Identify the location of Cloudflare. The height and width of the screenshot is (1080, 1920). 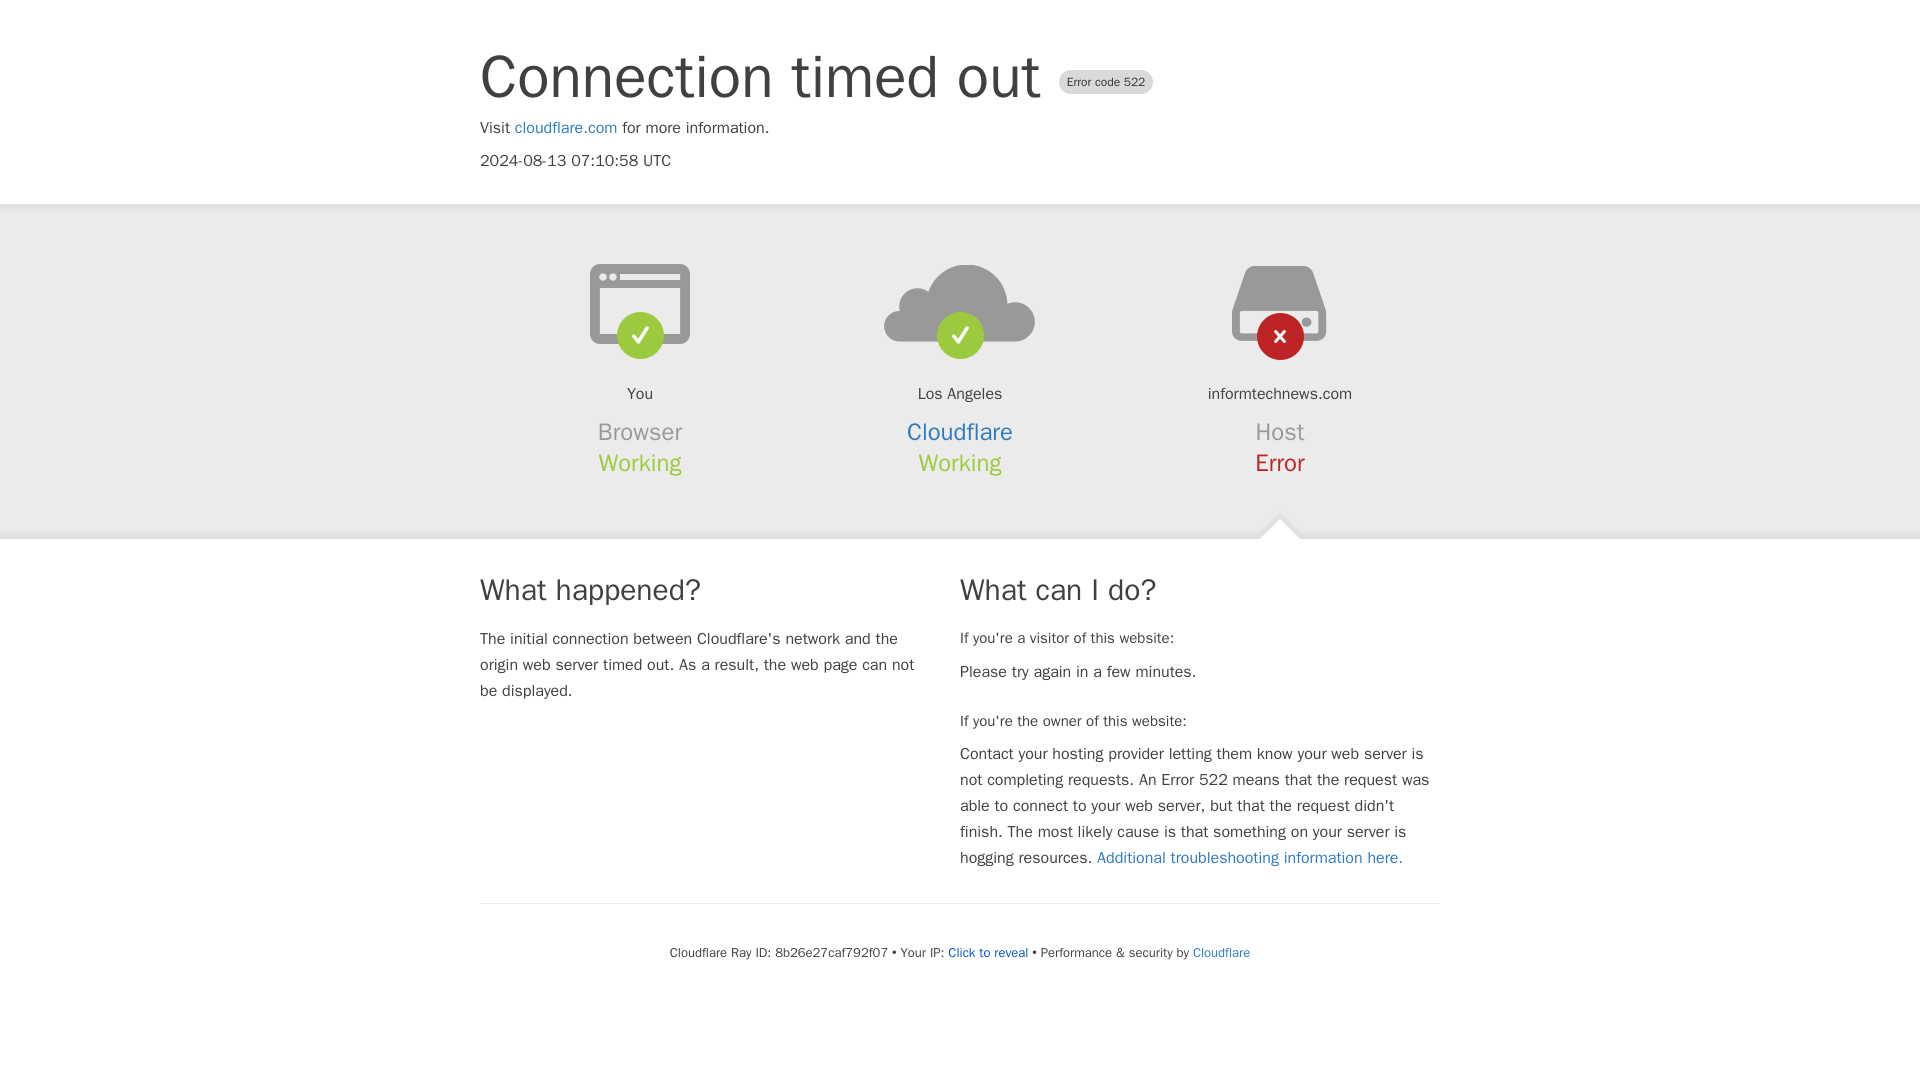
(1220, 952).